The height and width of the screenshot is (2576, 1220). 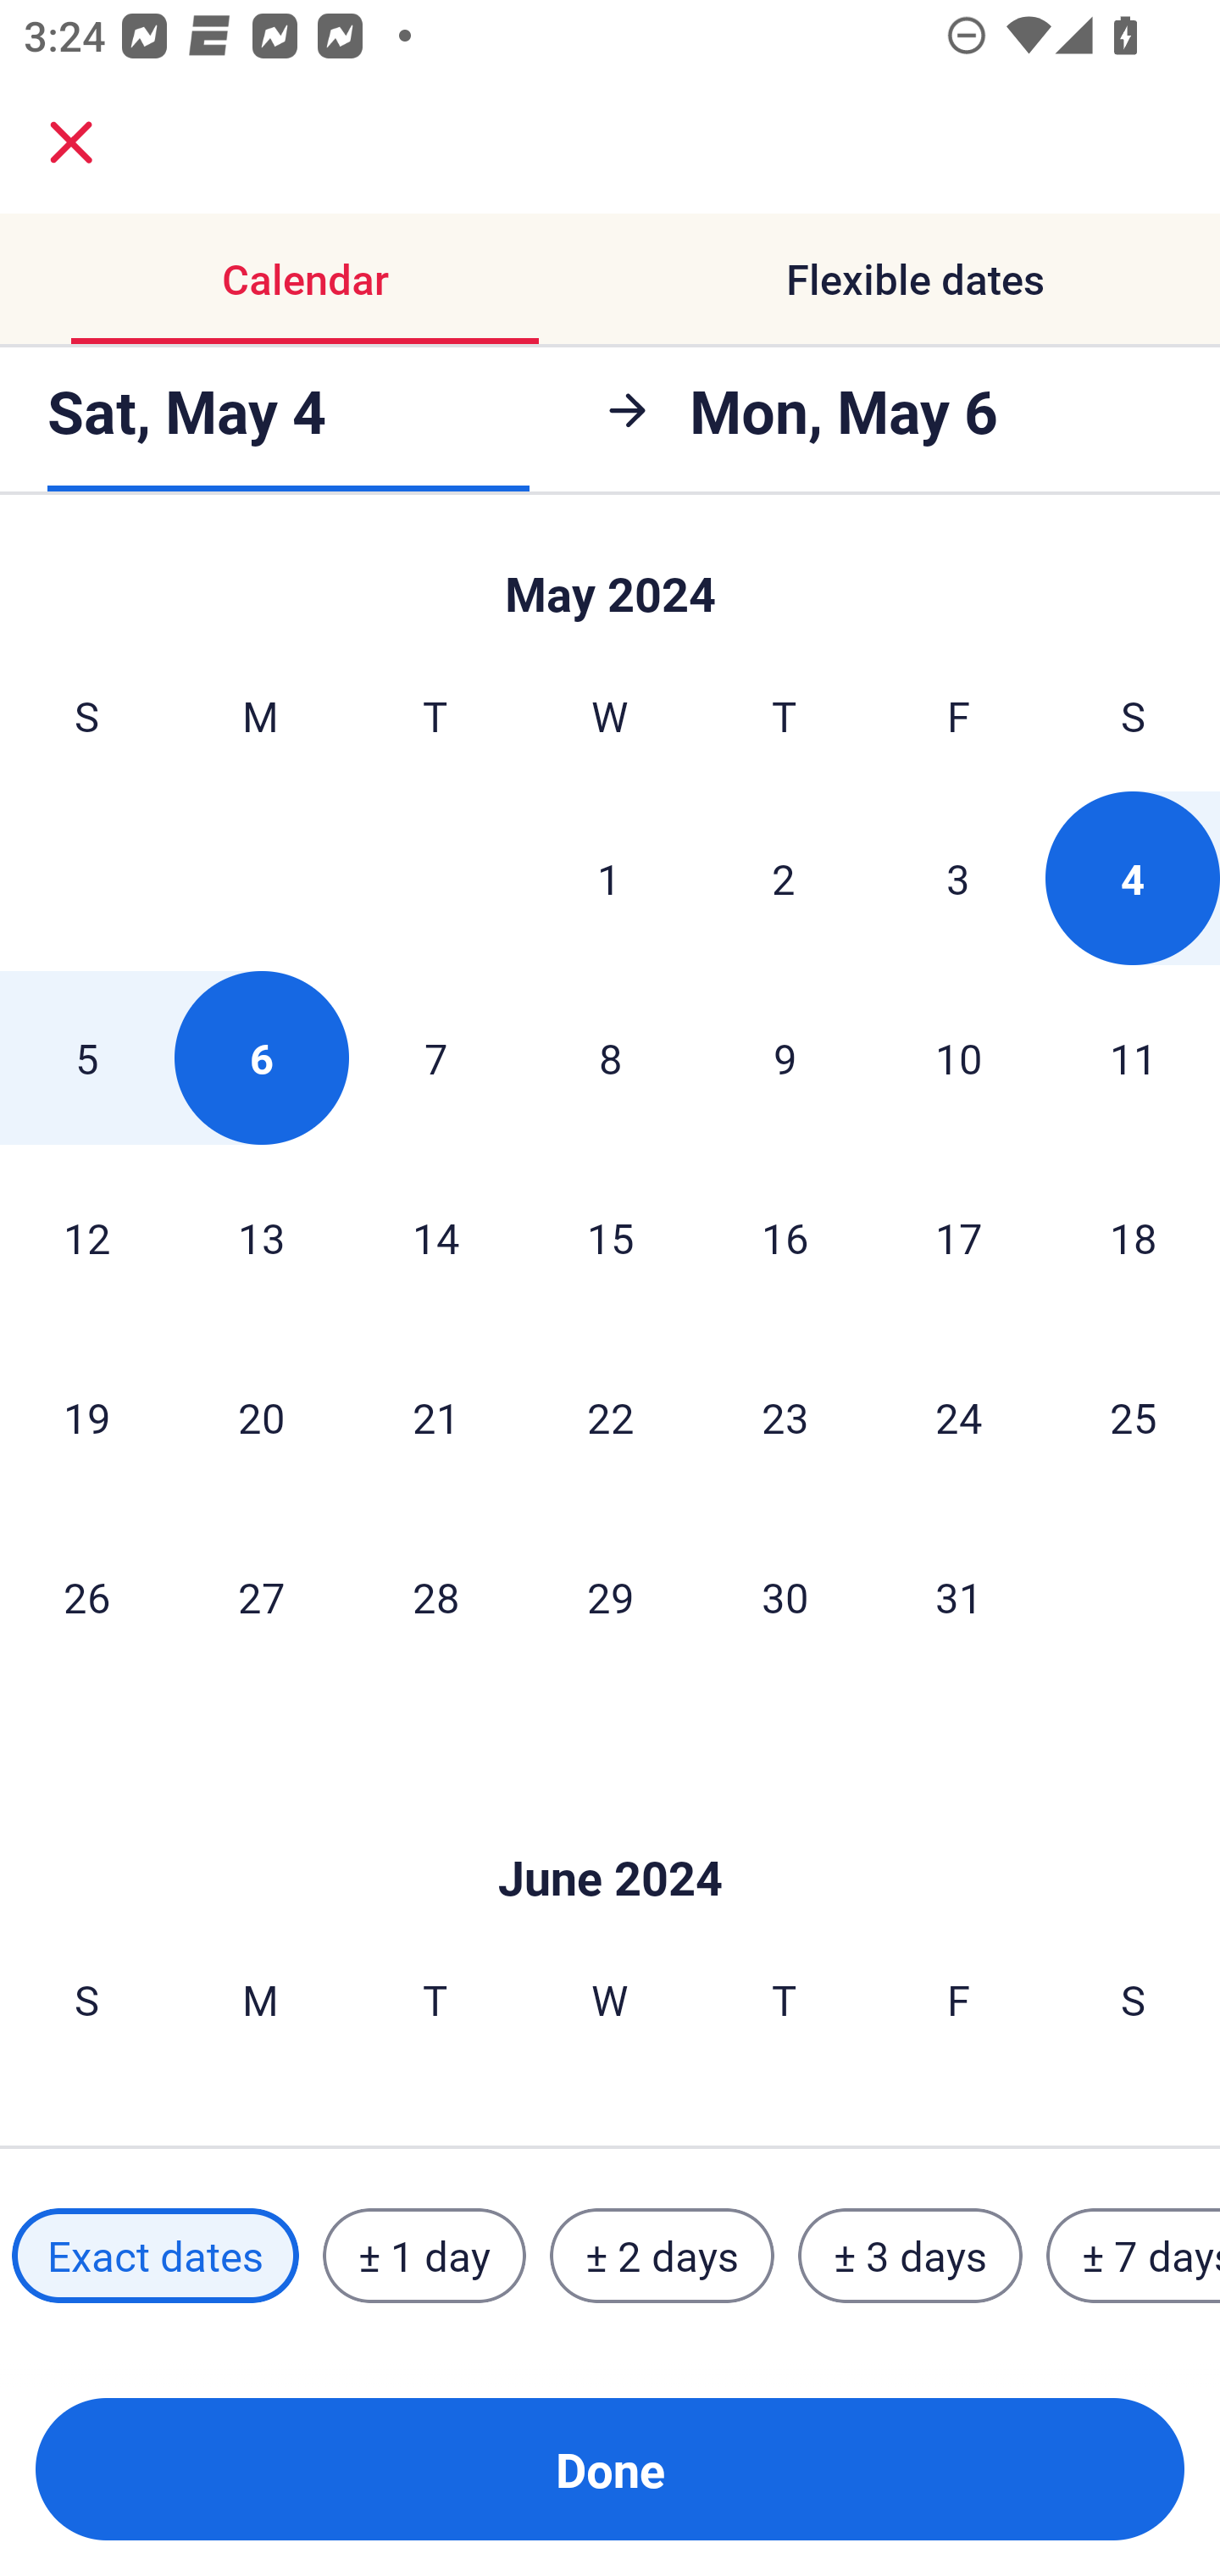 What do you see at coordinates (910, 2255) in the screenshot?
I see `± 3 days` at bounding box center [910, 2255].